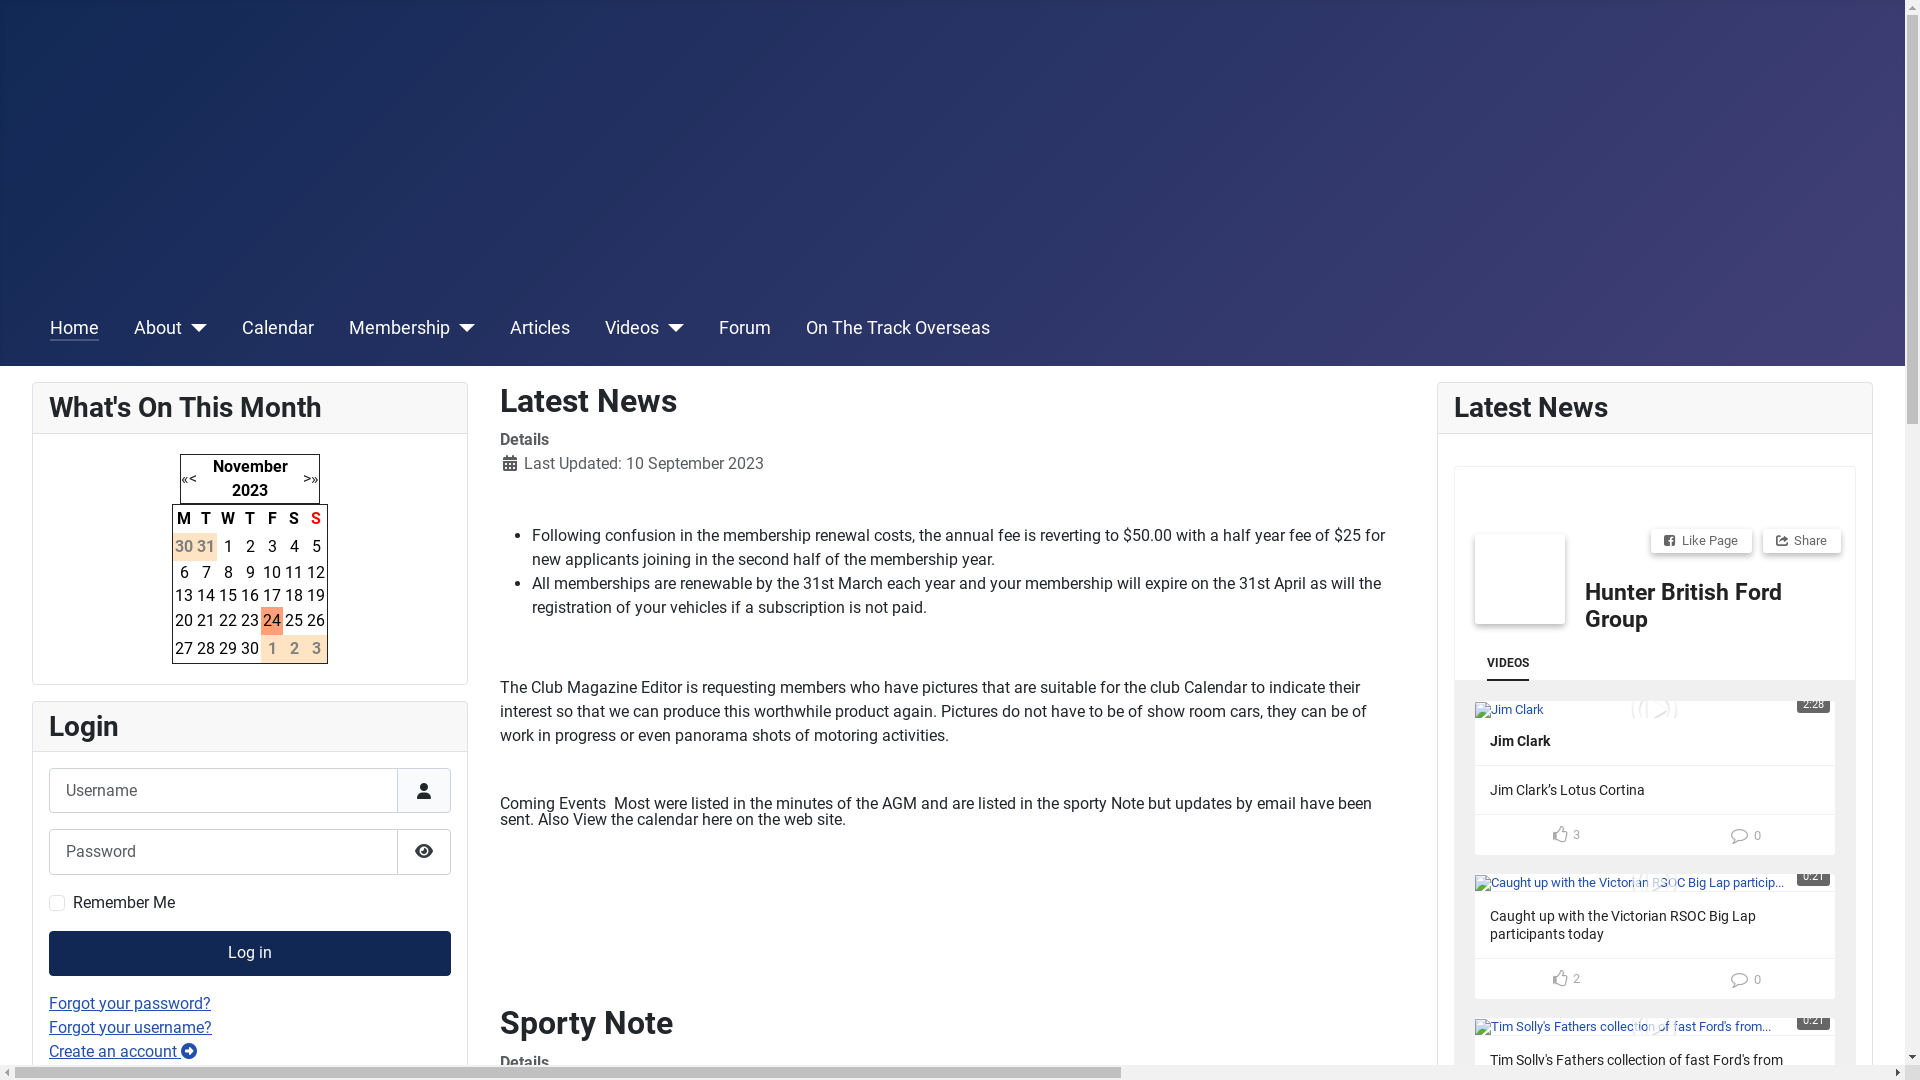 The image size is (1920, 1080). What do you see at coordinates (184, 620) in the screenshot?
I see `20` at bounding box center [184, 620].